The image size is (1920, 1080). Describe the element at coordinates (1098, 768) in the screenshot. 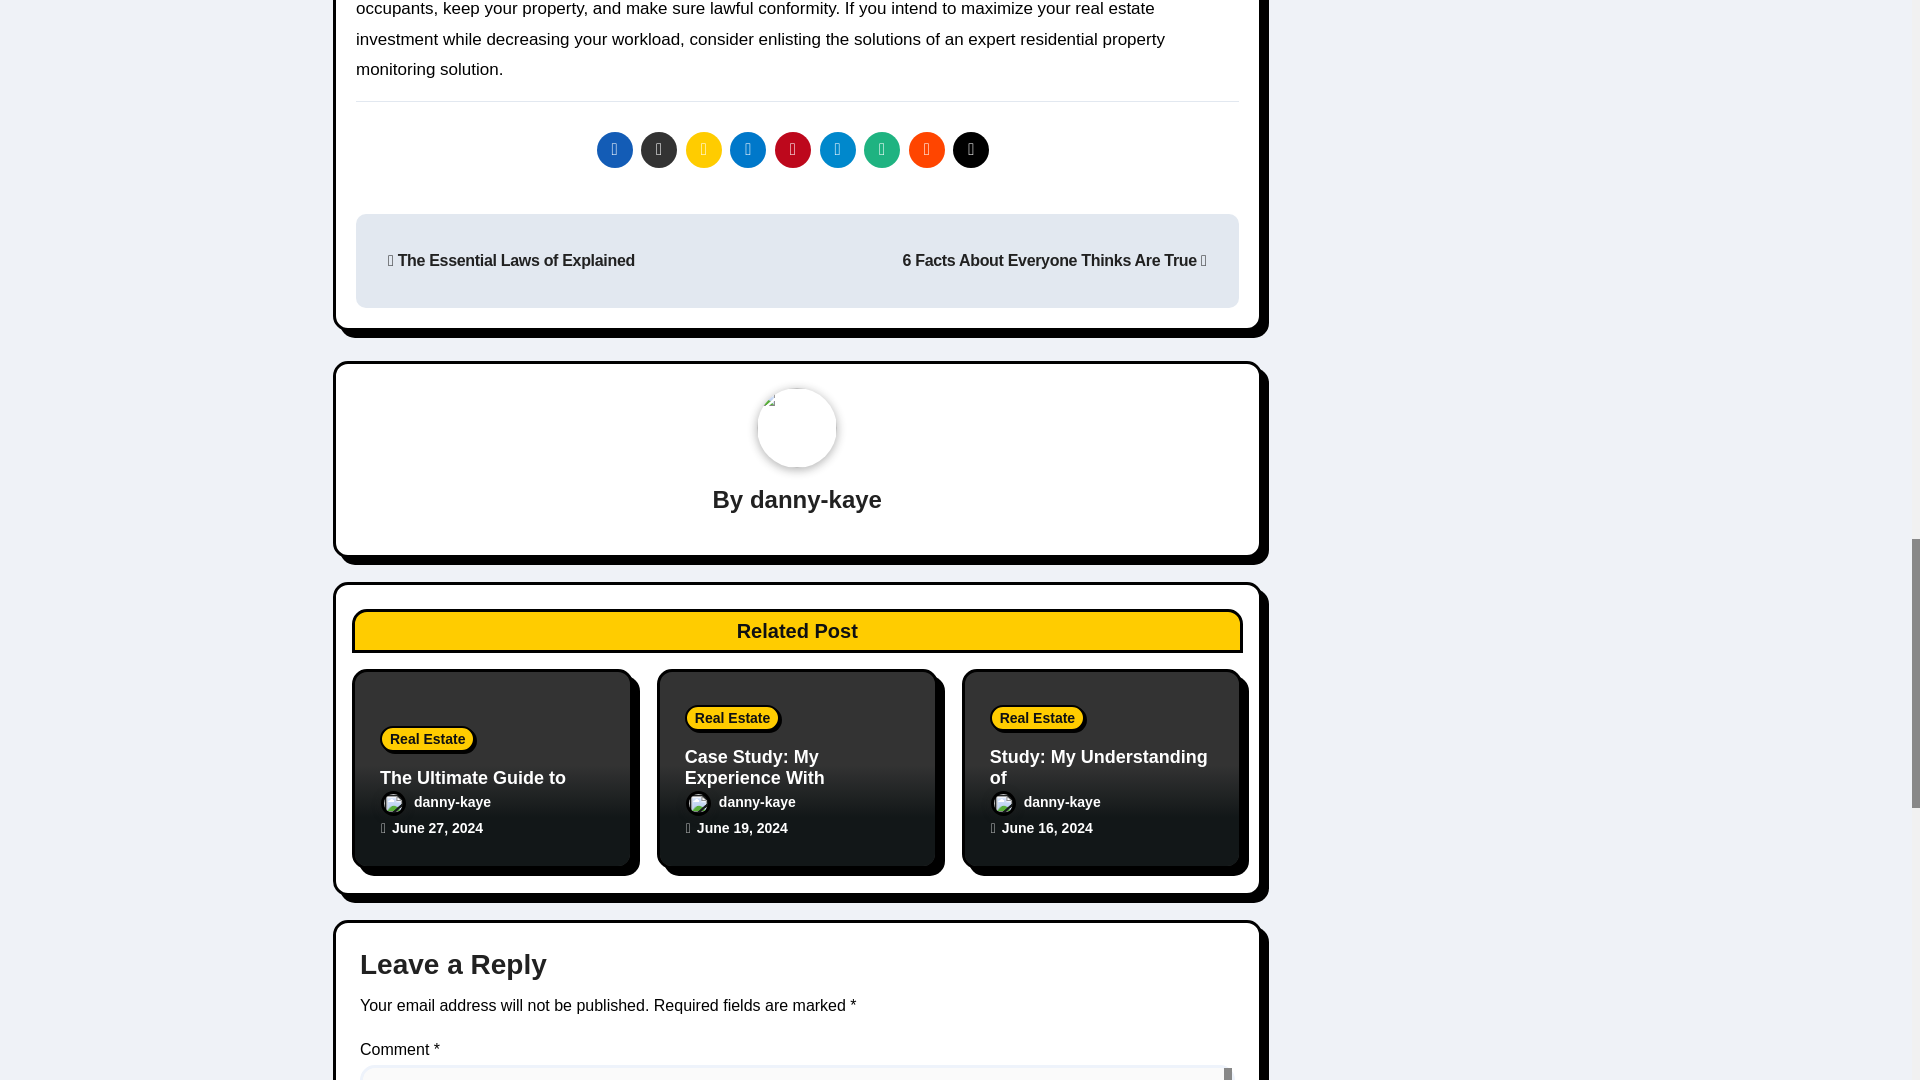

I see `Permalink to: Study: My Understanding of` at that location.